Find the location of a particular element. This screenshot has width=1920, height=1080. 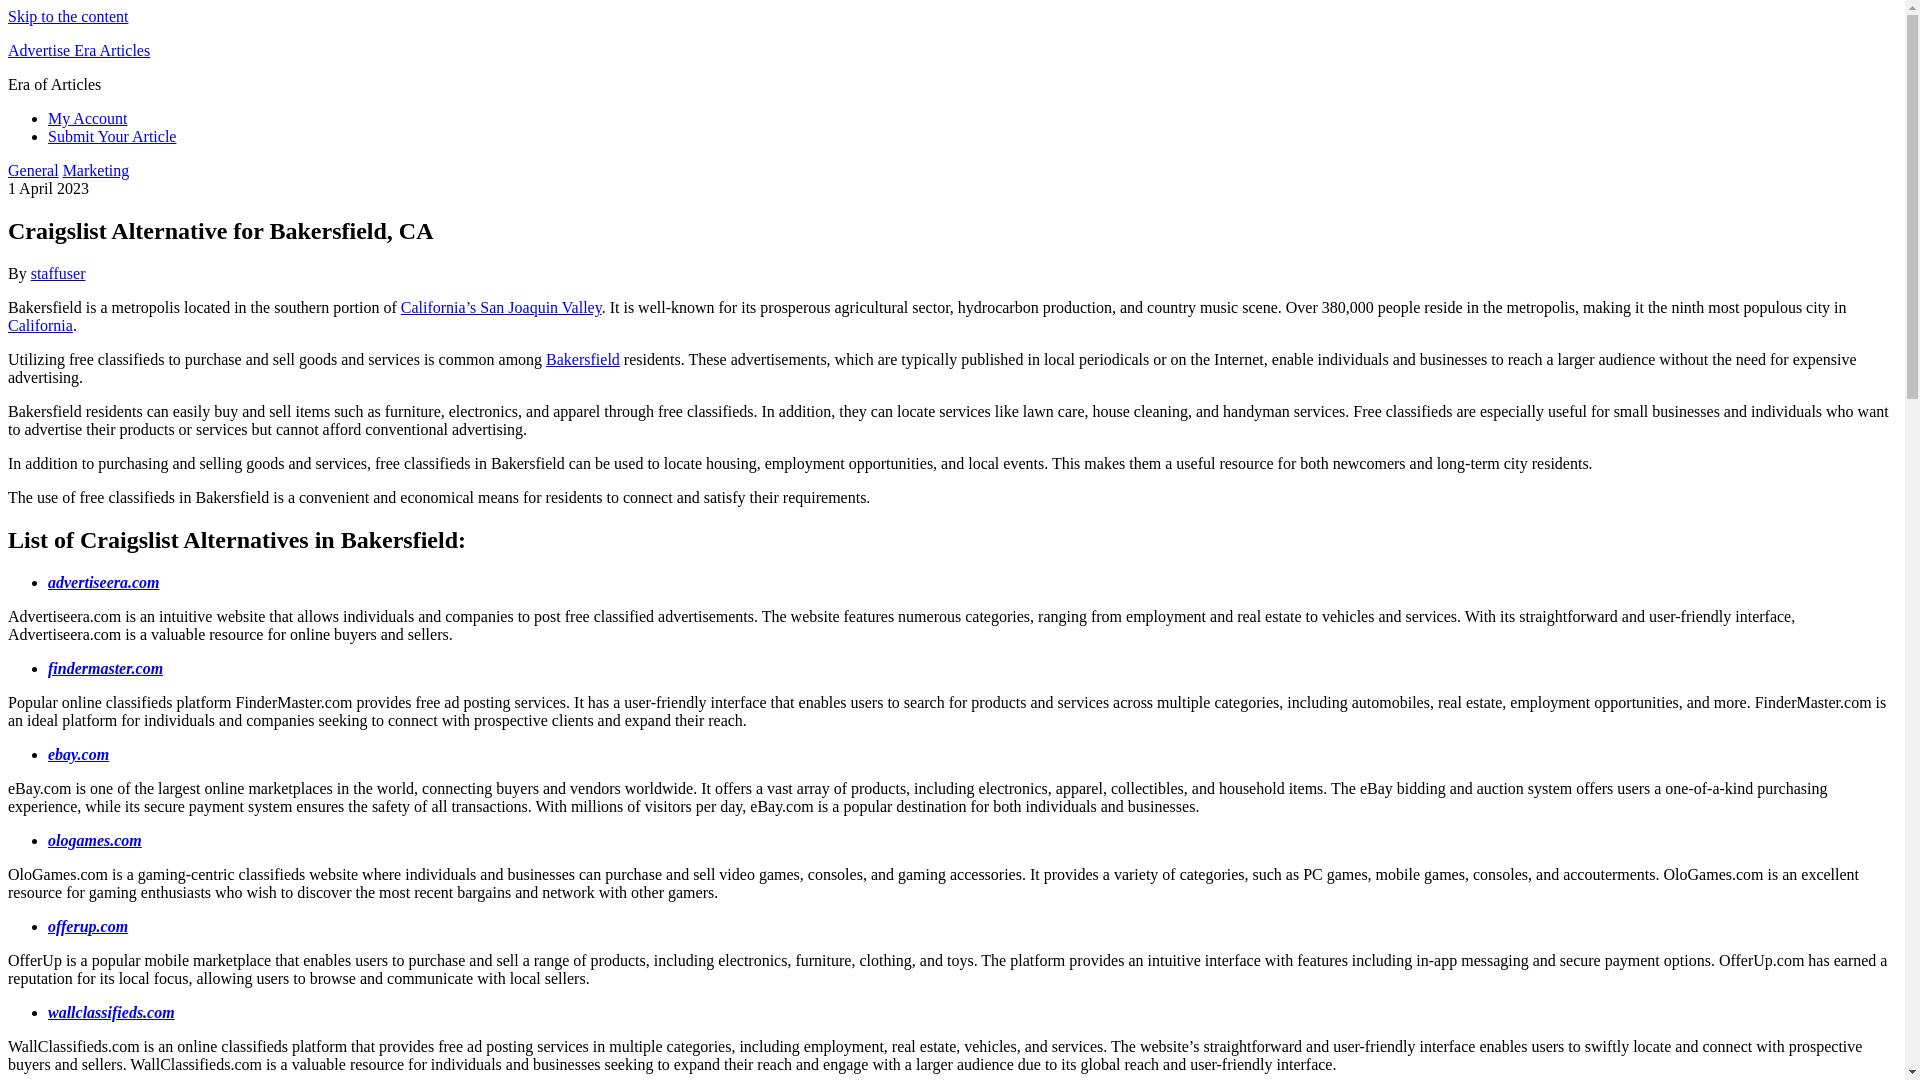

wallclassifieds.com is located at coordinates (111, 1012).